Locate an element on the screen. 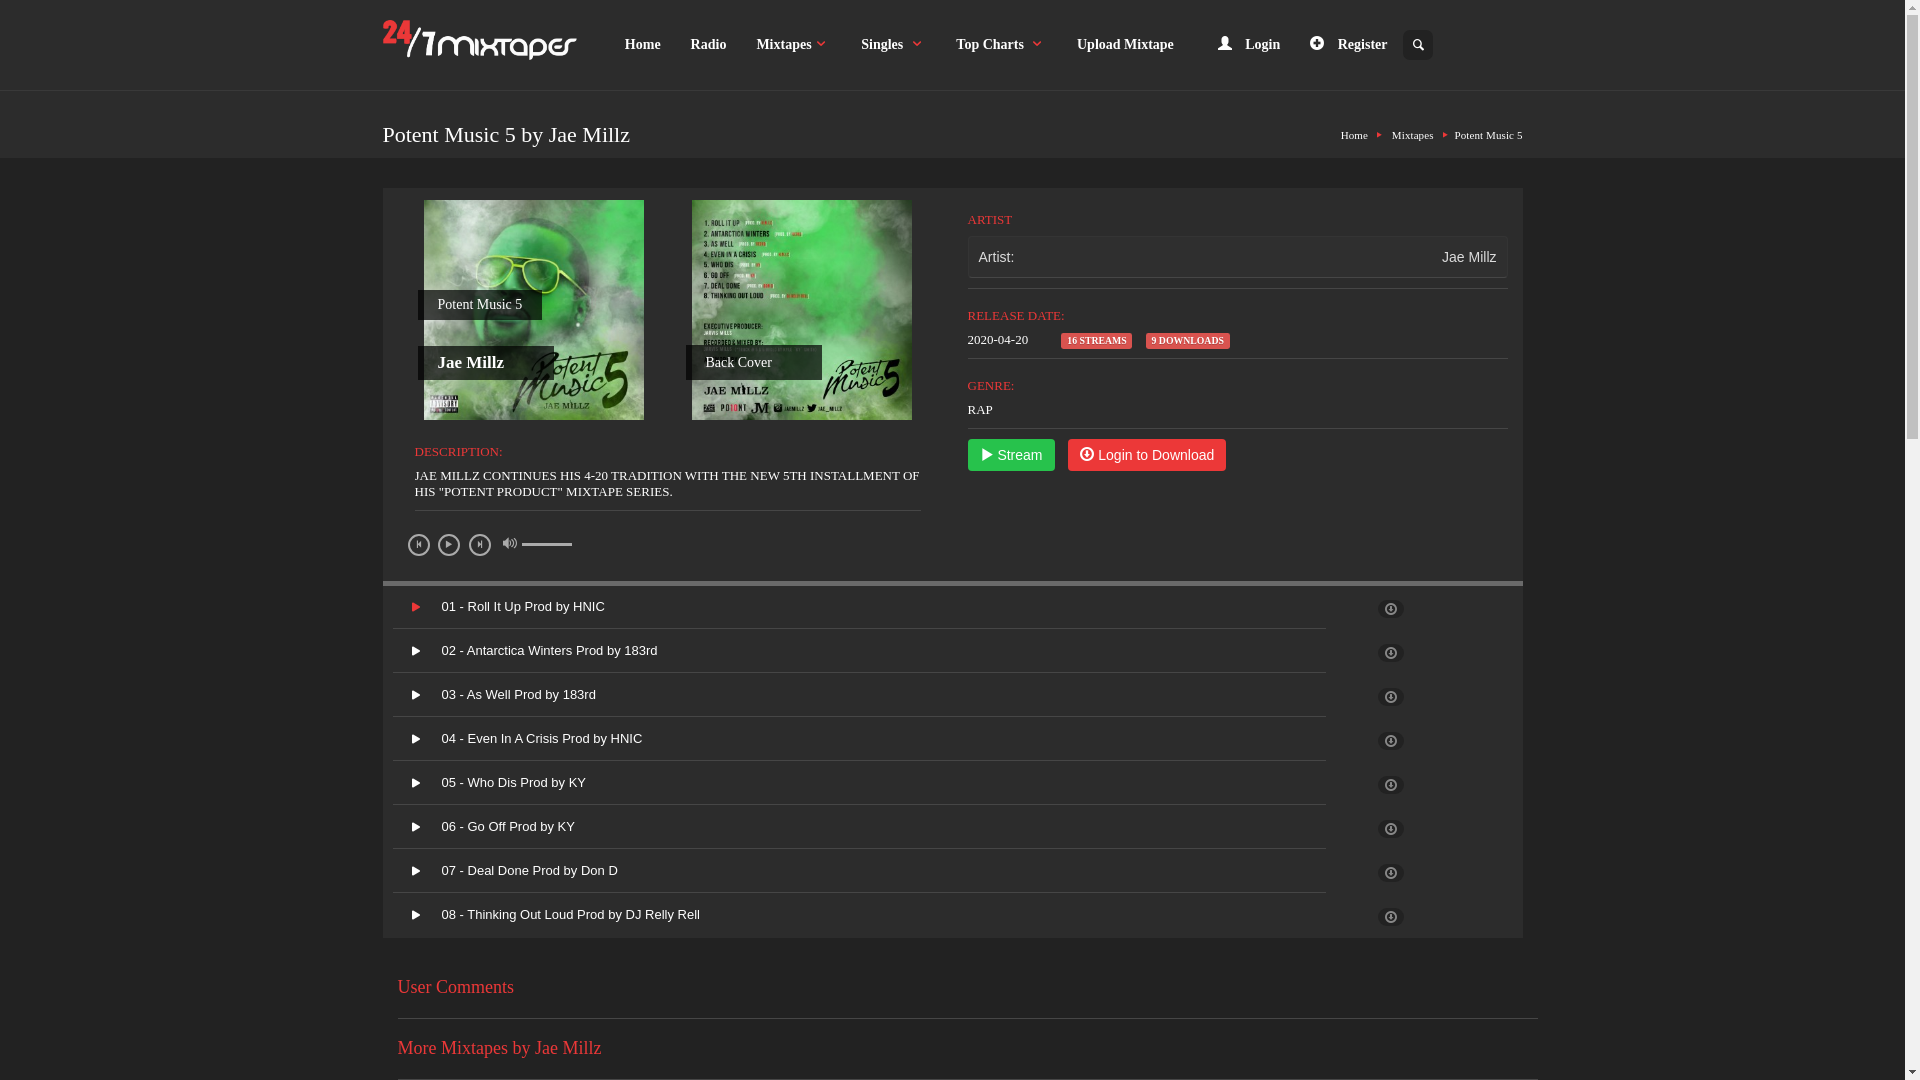 Image resolution: width=1920 pixels, height=1080 pixels. Login is located at coordinates (1250, 45).